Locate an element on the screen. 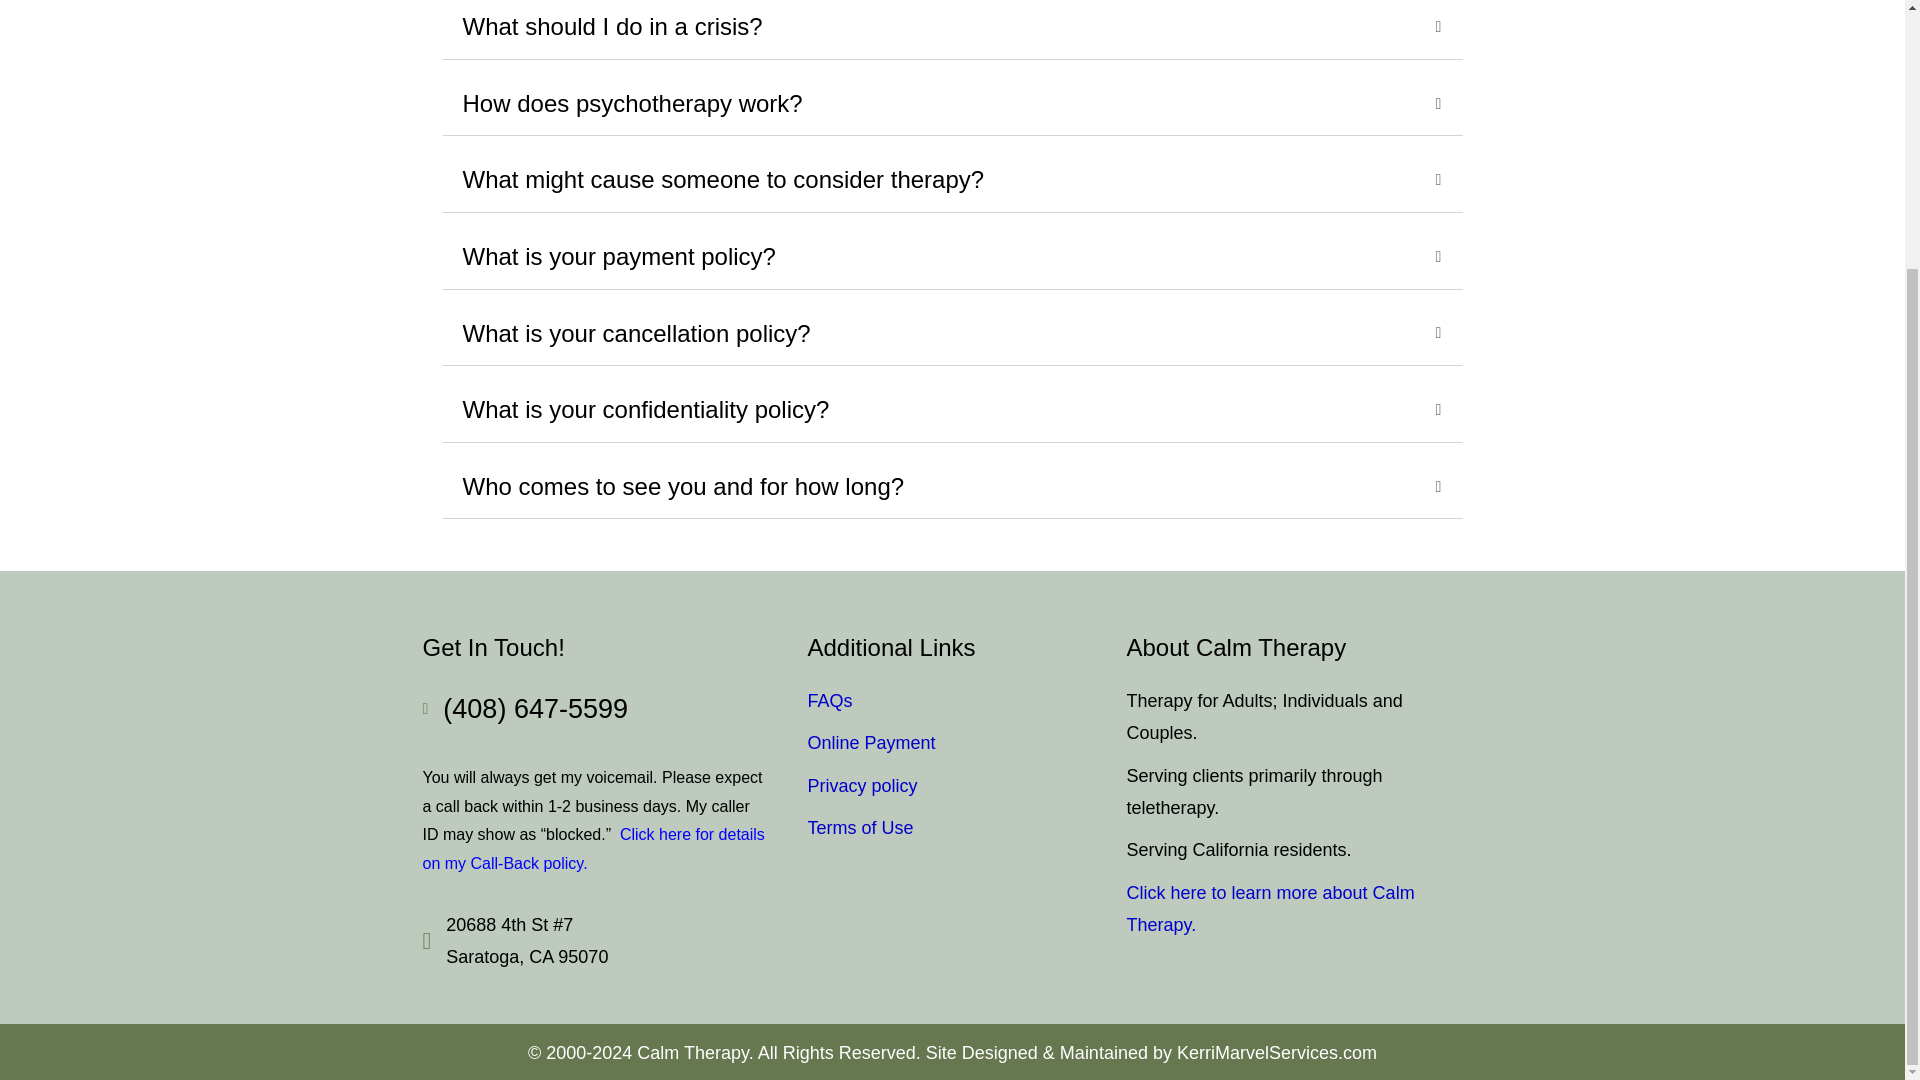  Privacy policy is located at coordinates (862, 786).